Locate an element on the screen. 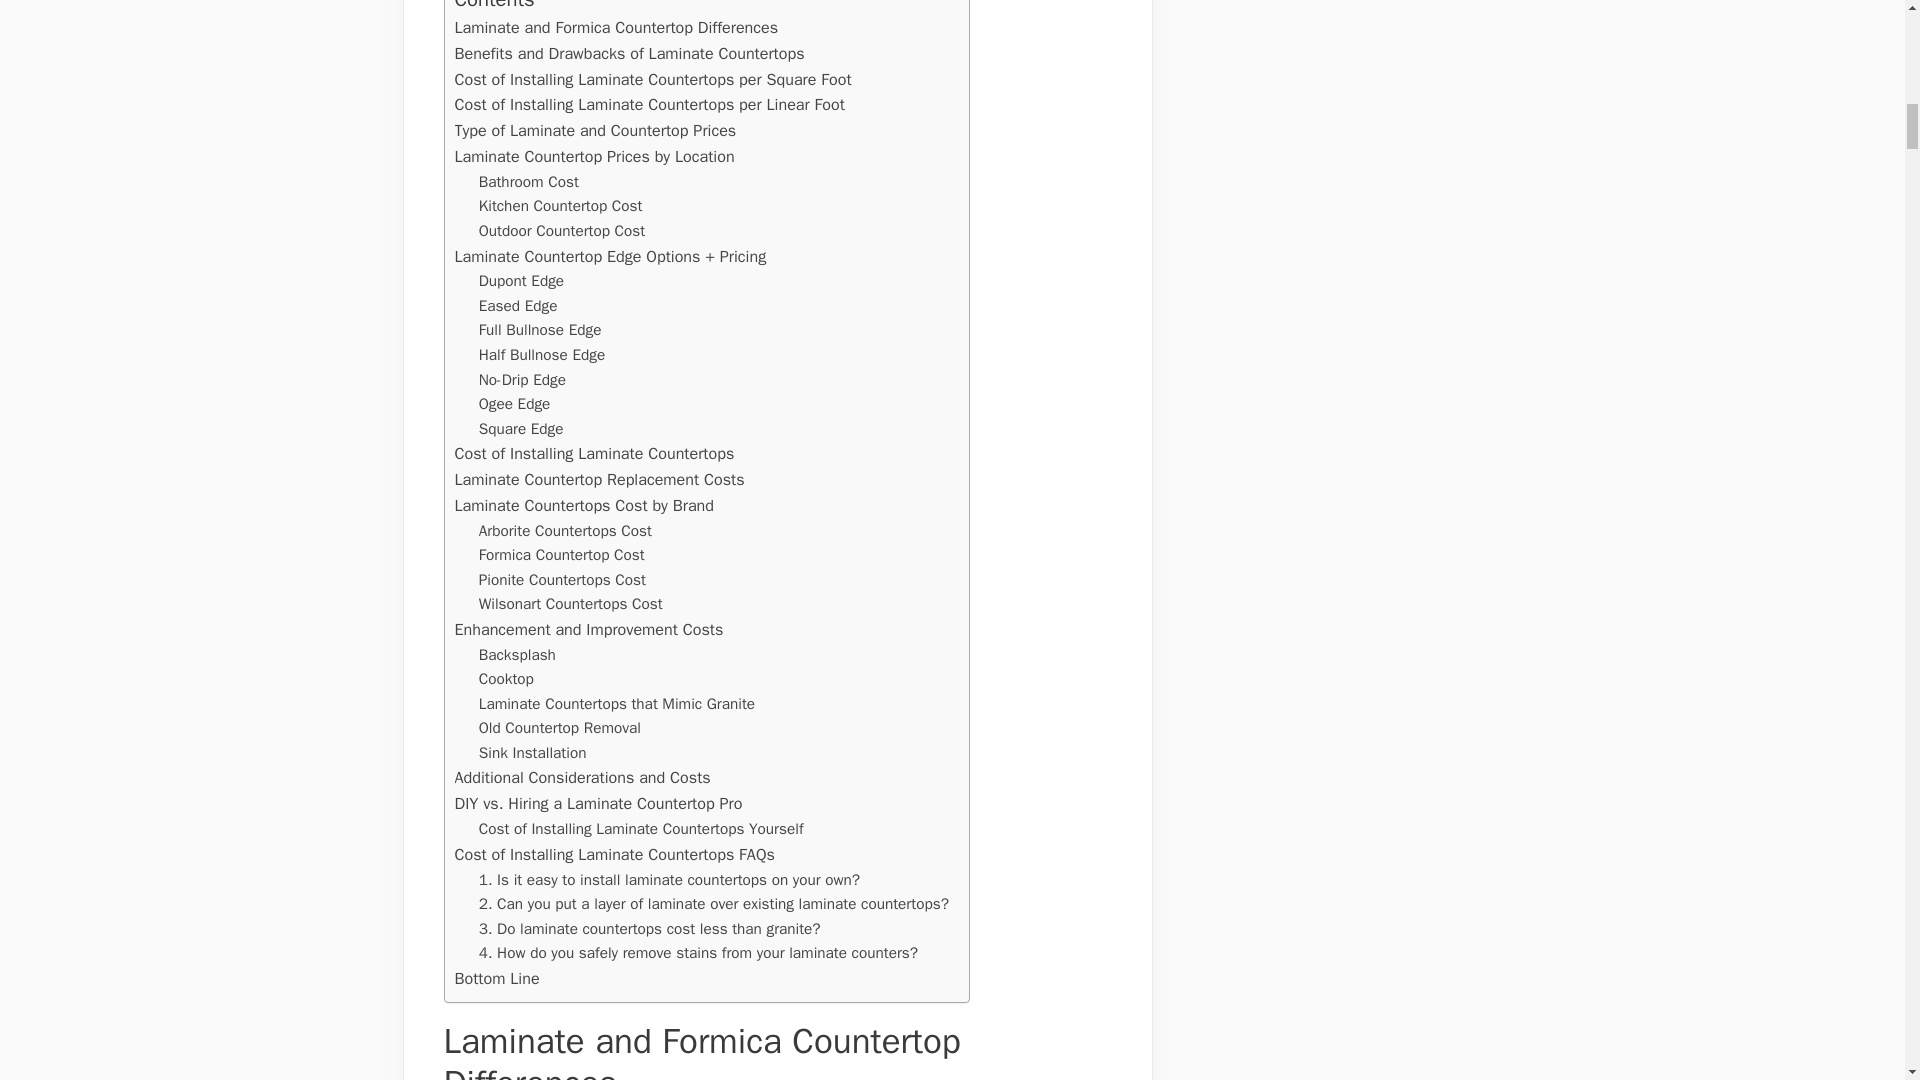 This screenshot has width=1920, height=1080. No-Drip Edge is located at coordinates (522, 380).